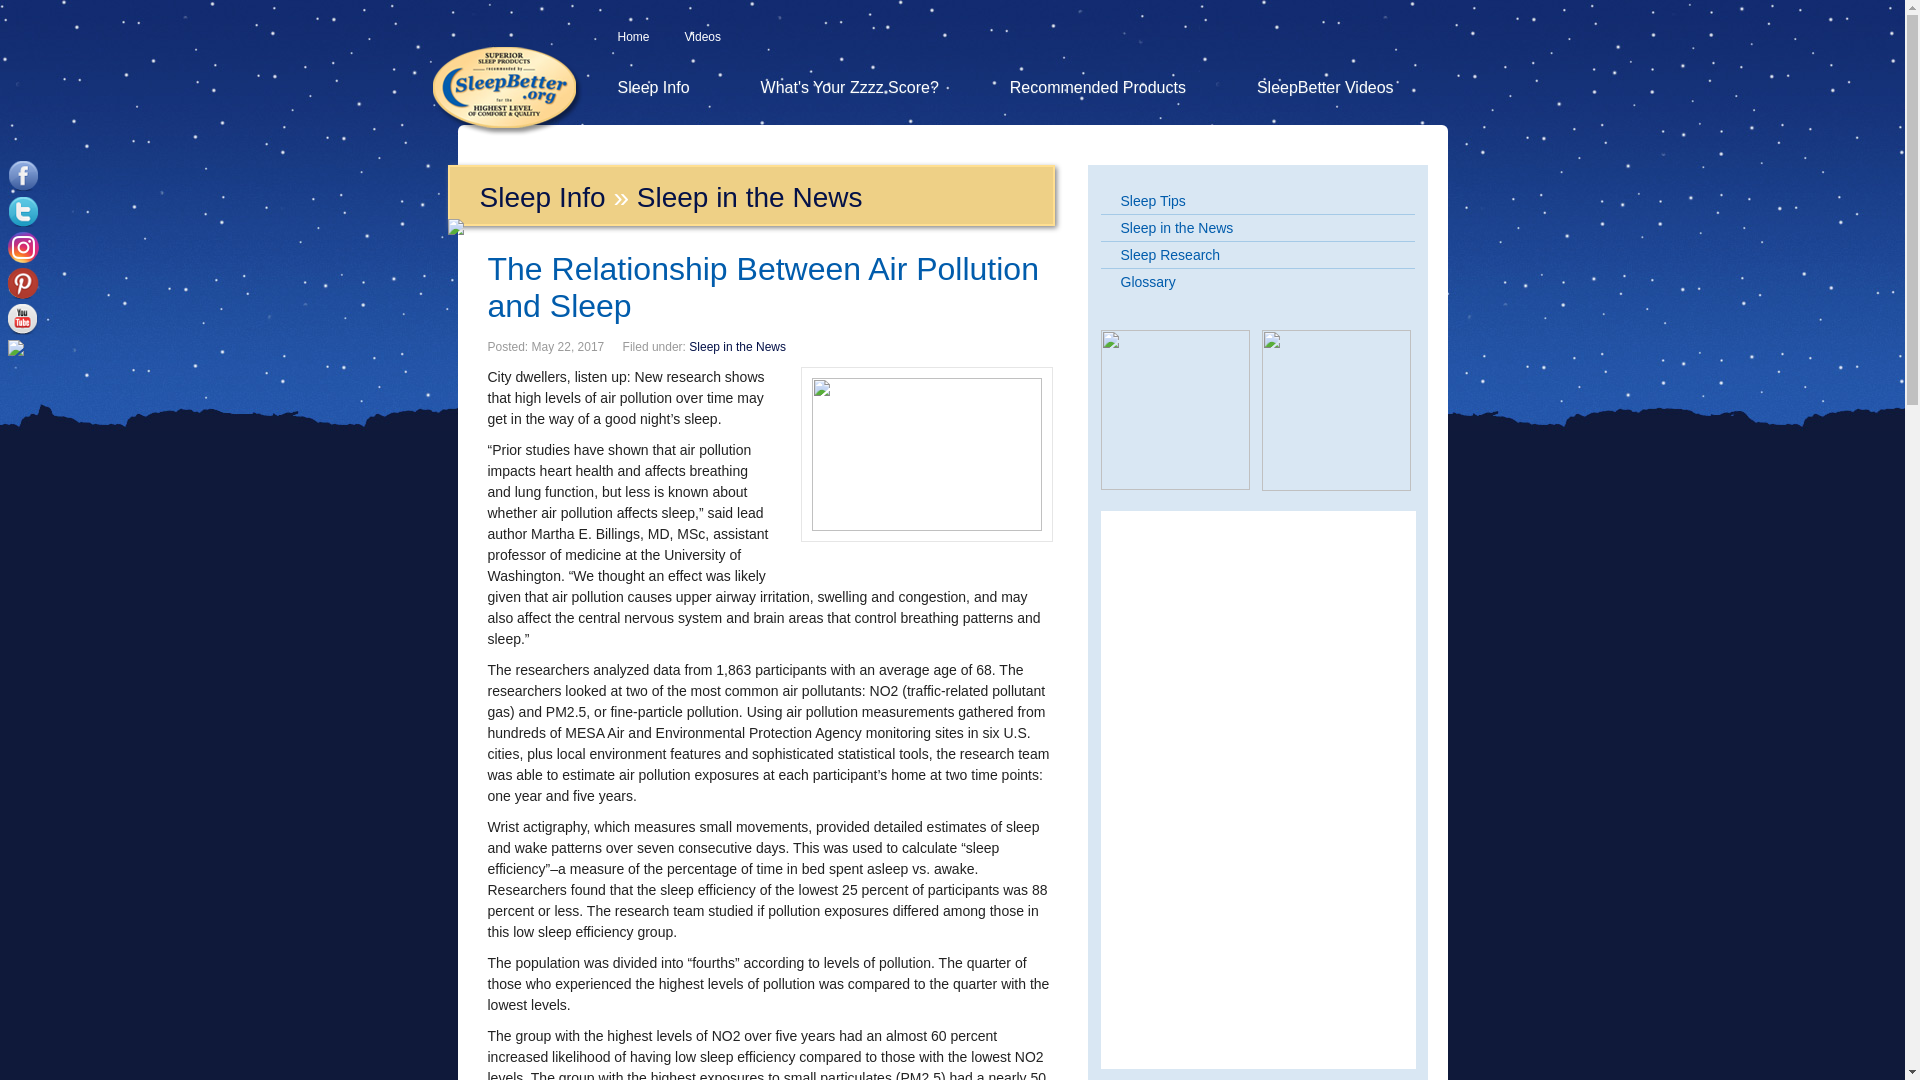 Image resolution: width=1920 pixels, height=1080 pixels. Describe the element at coordinates (1326, 88) in the screenshot. I see `SleepBetter Videos` at that location.